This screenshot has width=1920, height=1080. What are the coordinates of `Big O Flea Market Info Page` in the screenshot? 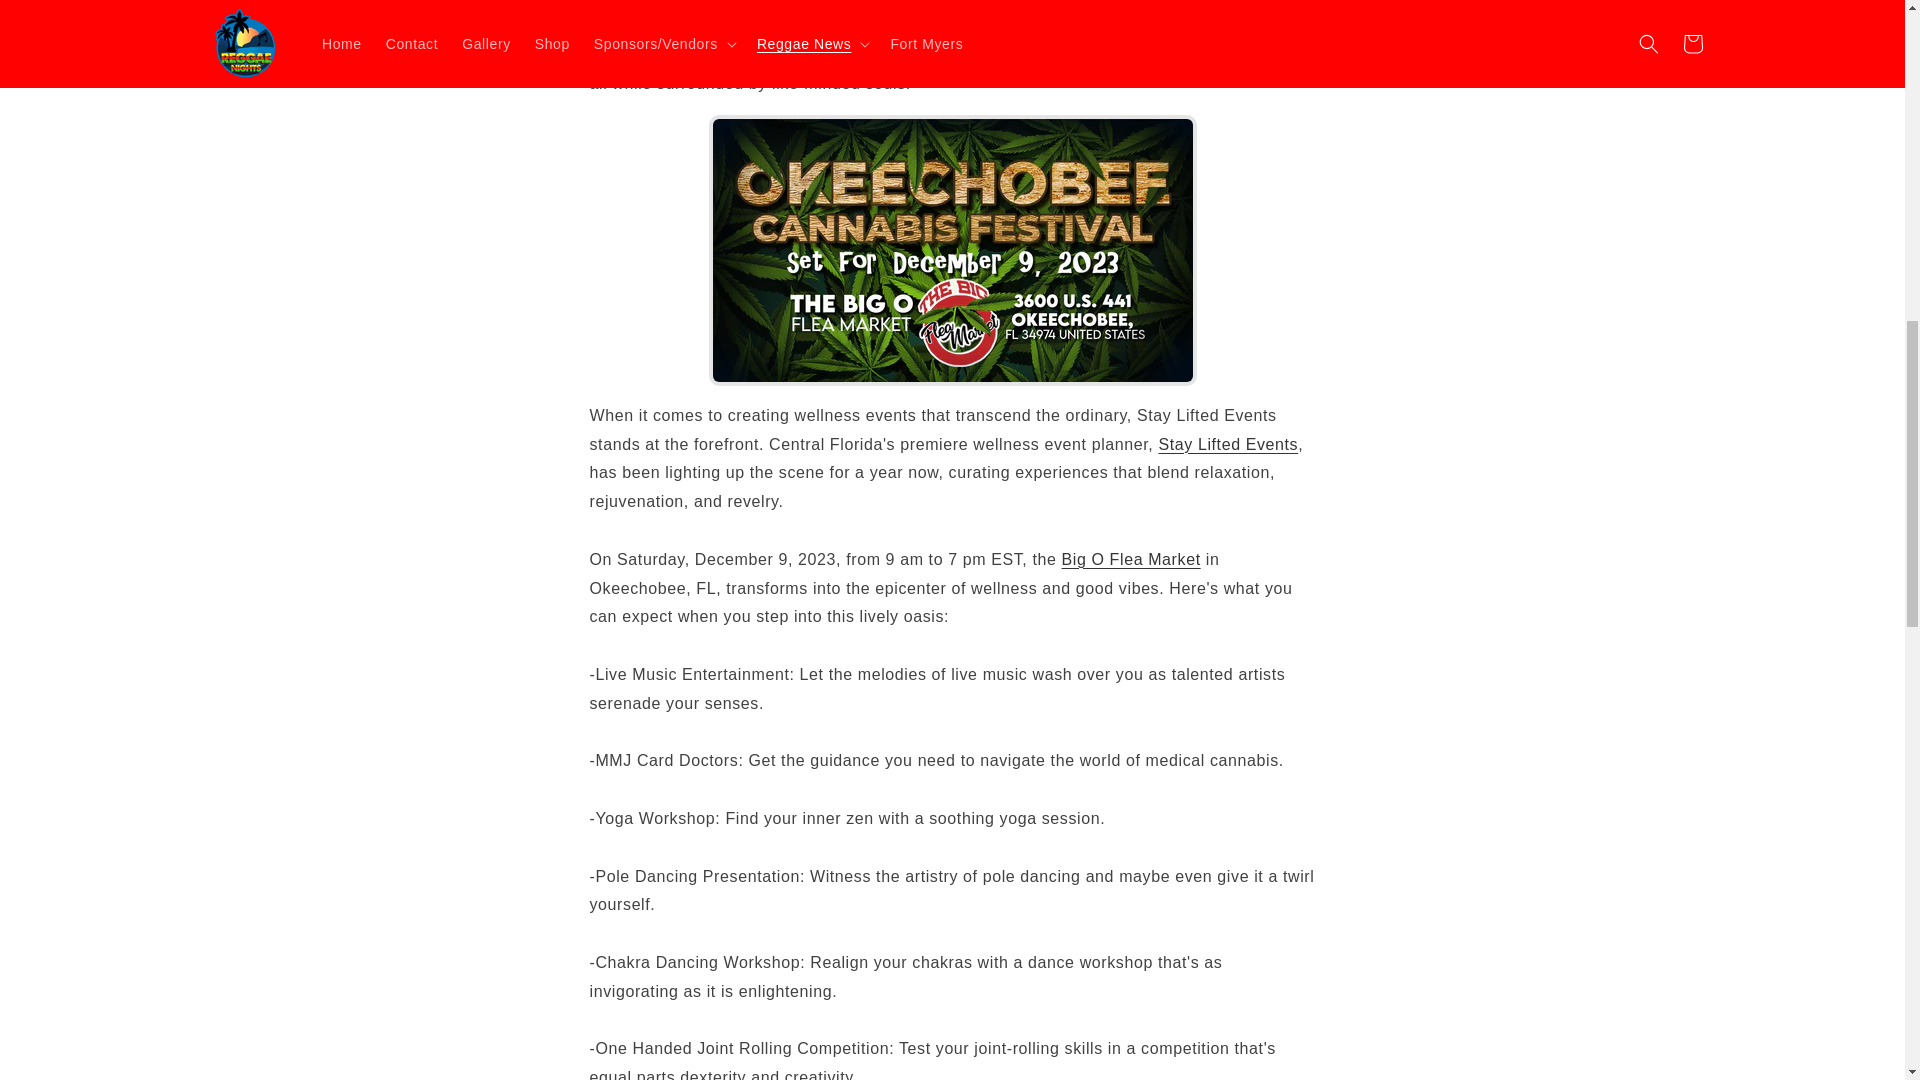 It's located at (1131, 559).